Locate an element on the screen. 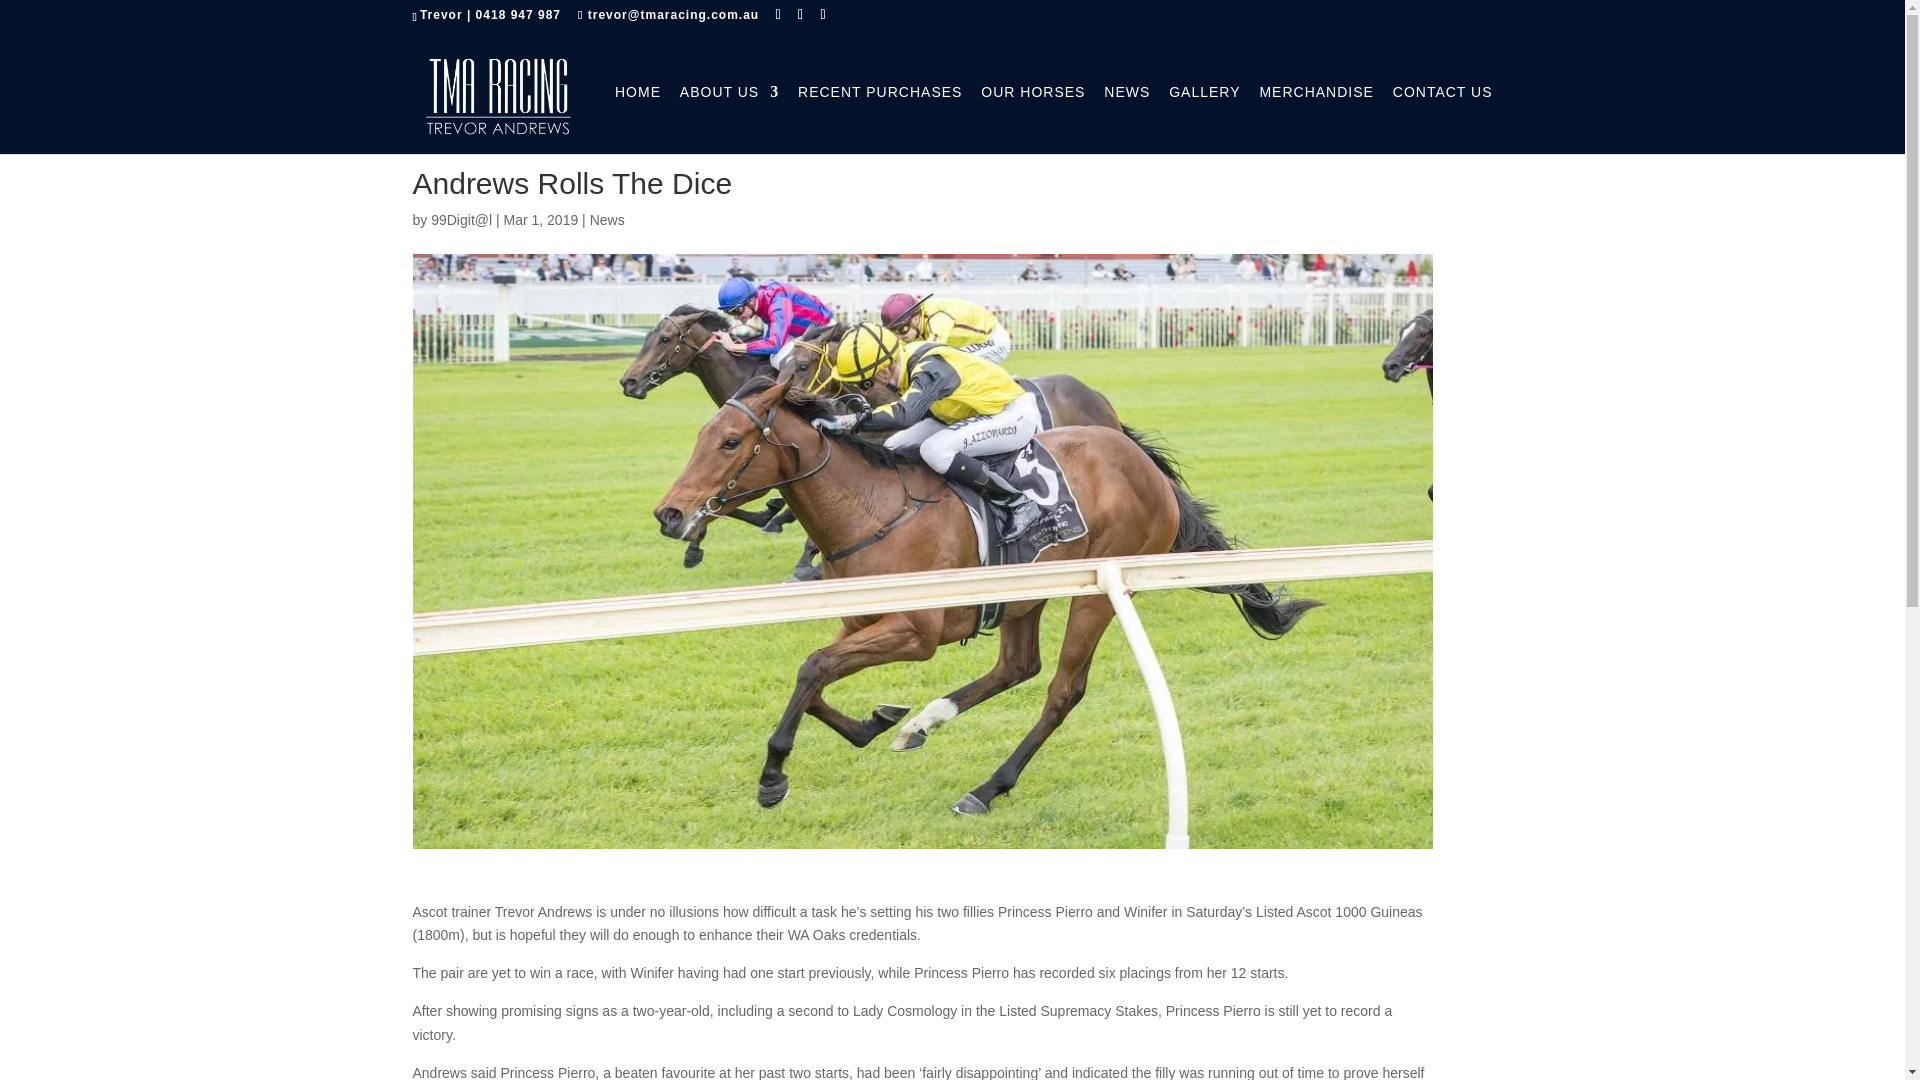 This screenshot has width=1920, height=1080. ABOUT US is located at coordinates (729, 112).